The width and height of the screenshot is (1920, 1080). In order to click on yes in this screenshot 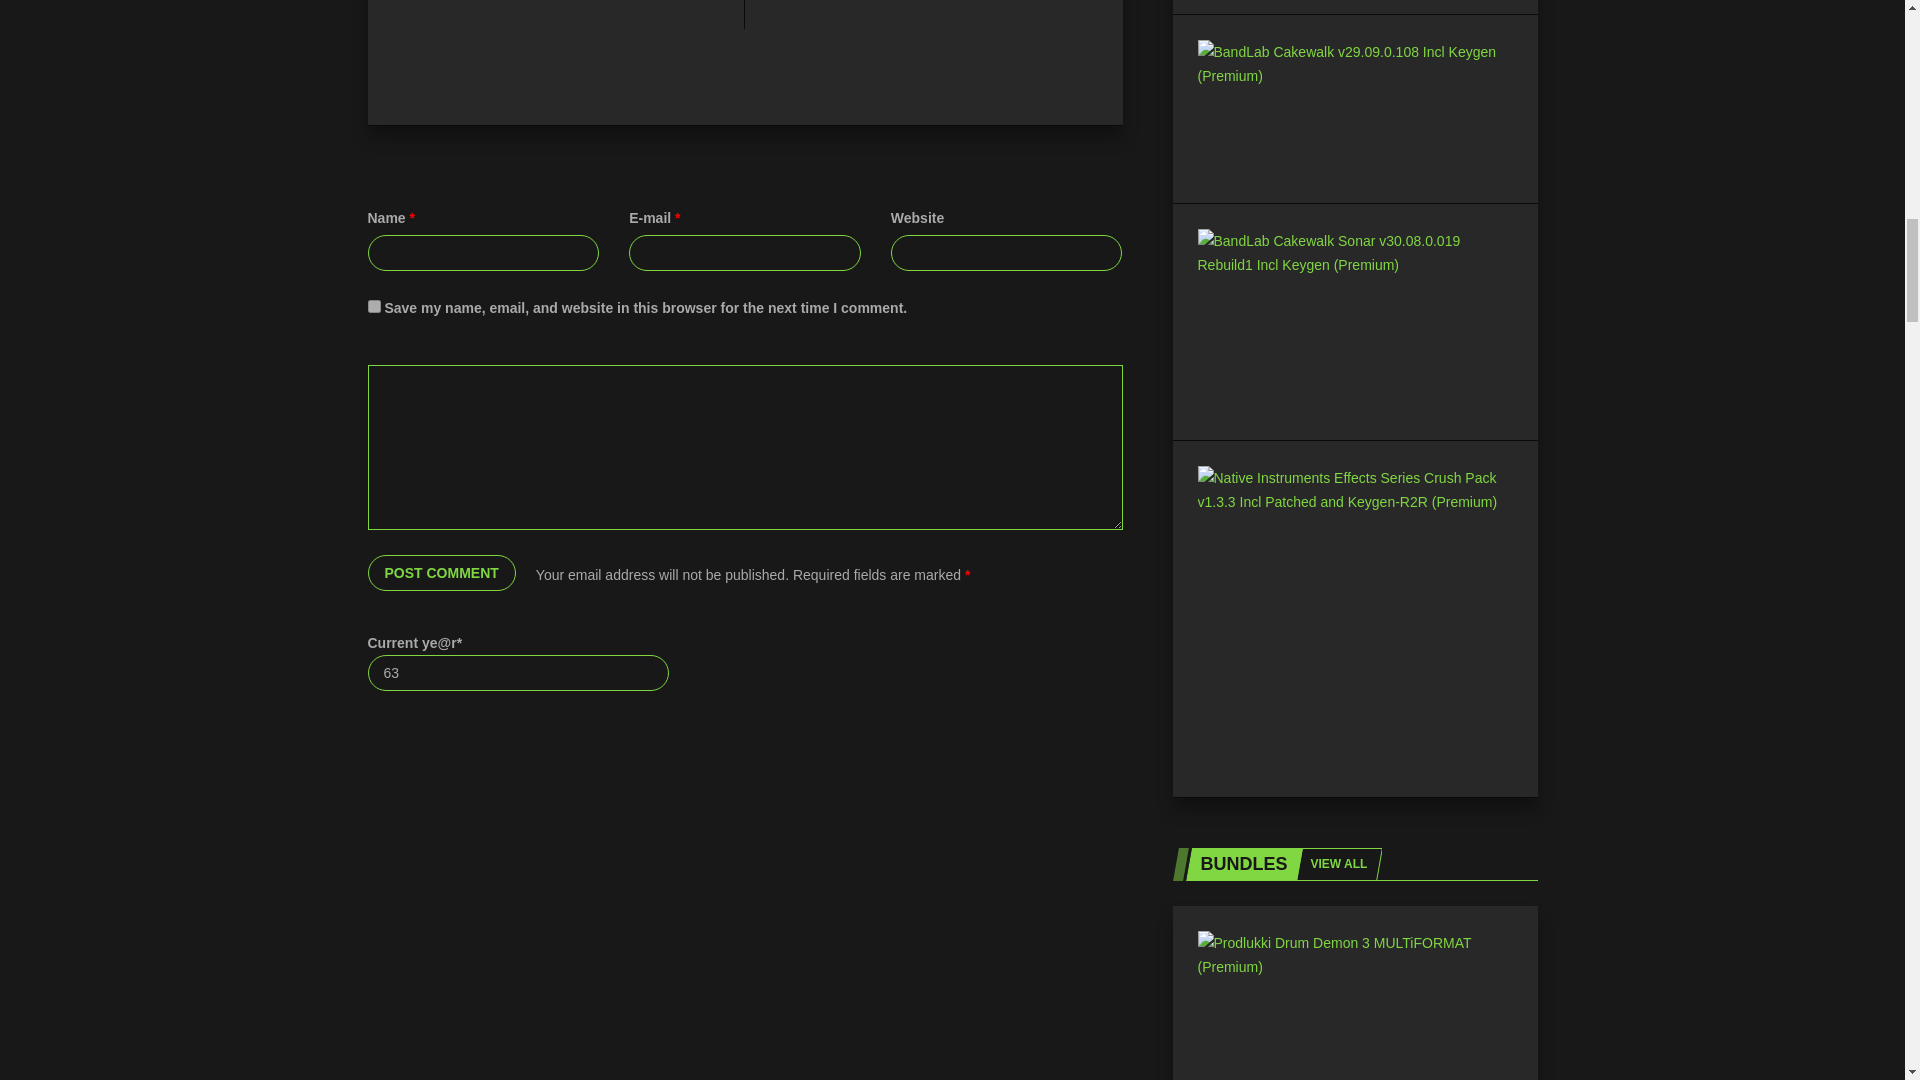, I will do `click(374, 306)`.